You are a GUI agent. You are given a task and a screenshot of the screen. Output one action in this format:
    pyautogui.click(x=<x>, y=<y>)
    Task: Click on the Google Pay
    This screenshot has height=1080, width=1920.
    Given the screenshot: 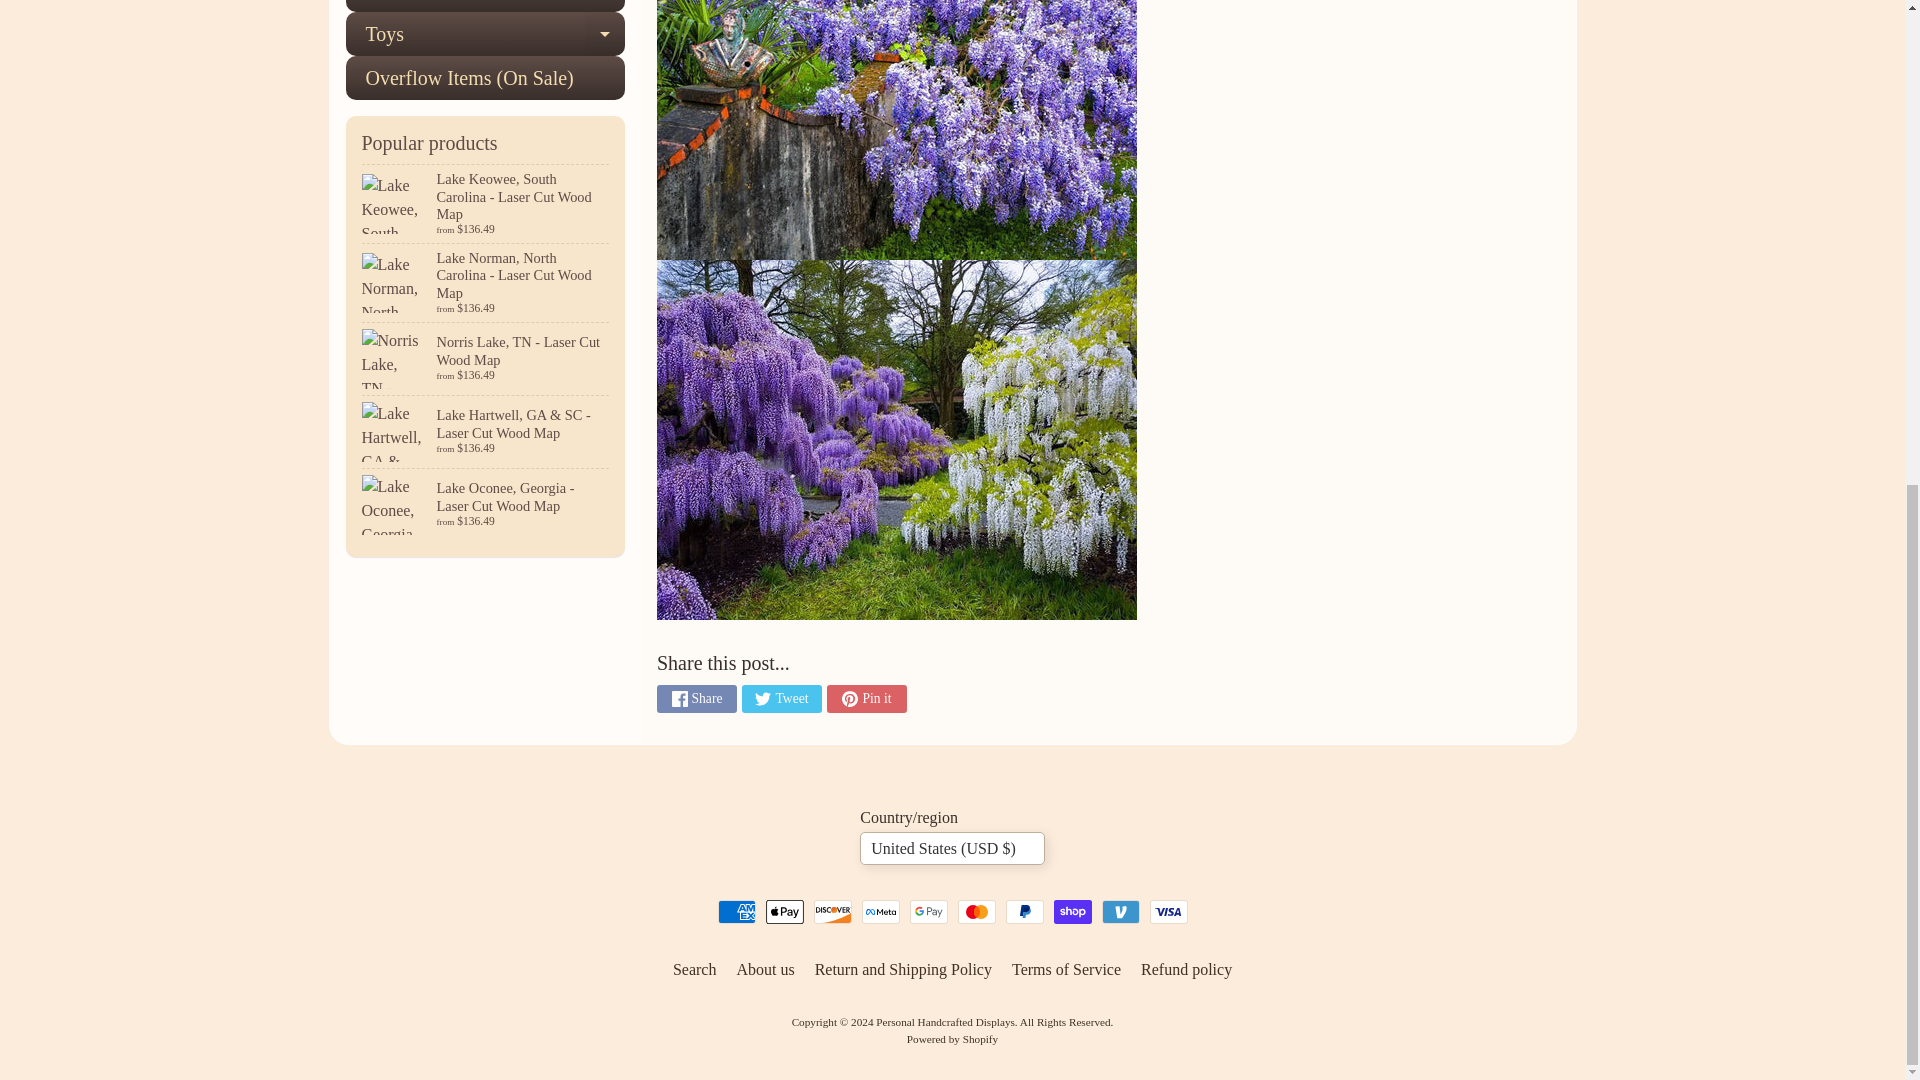 What is the action you would take?
    pyautogui.click(x=929, y=912)
    